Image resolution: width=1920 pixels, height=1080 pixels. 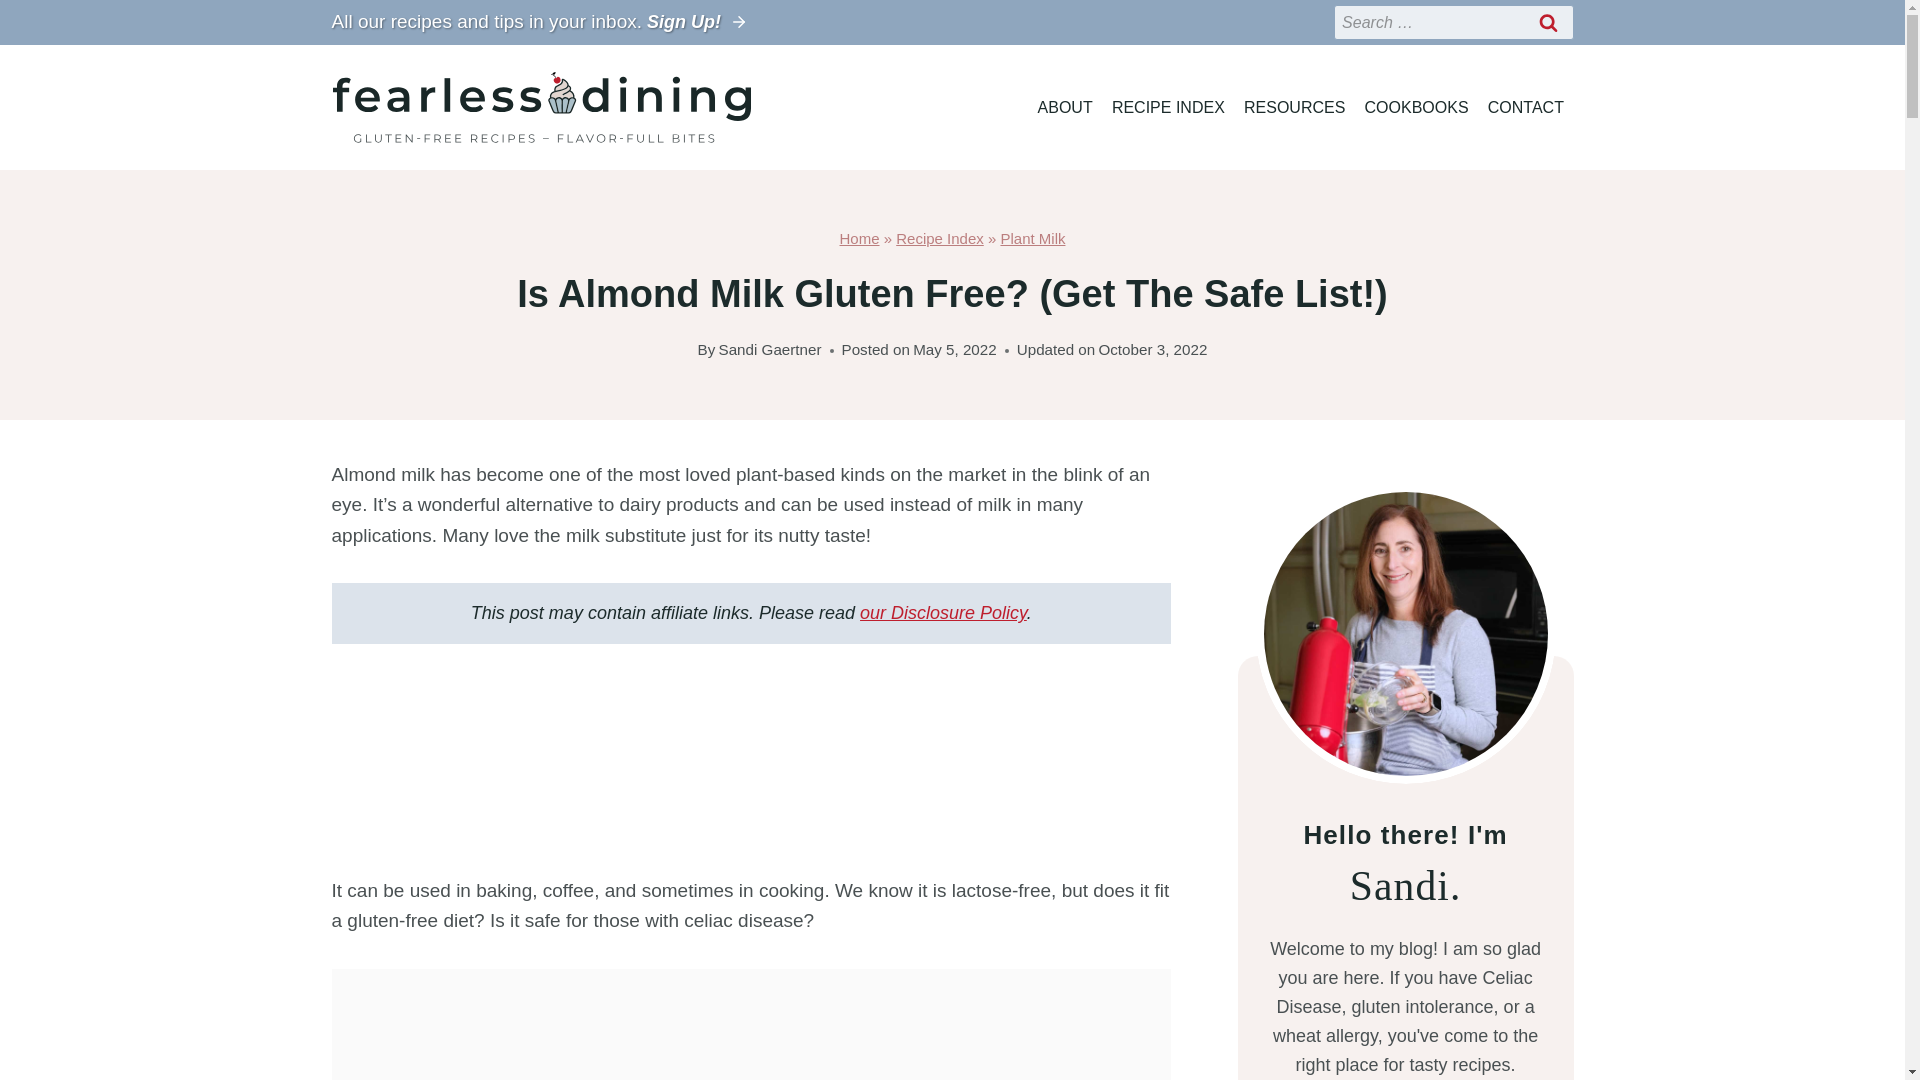 I want to click on Sandi Gaertner, so click(x=770, y=349).